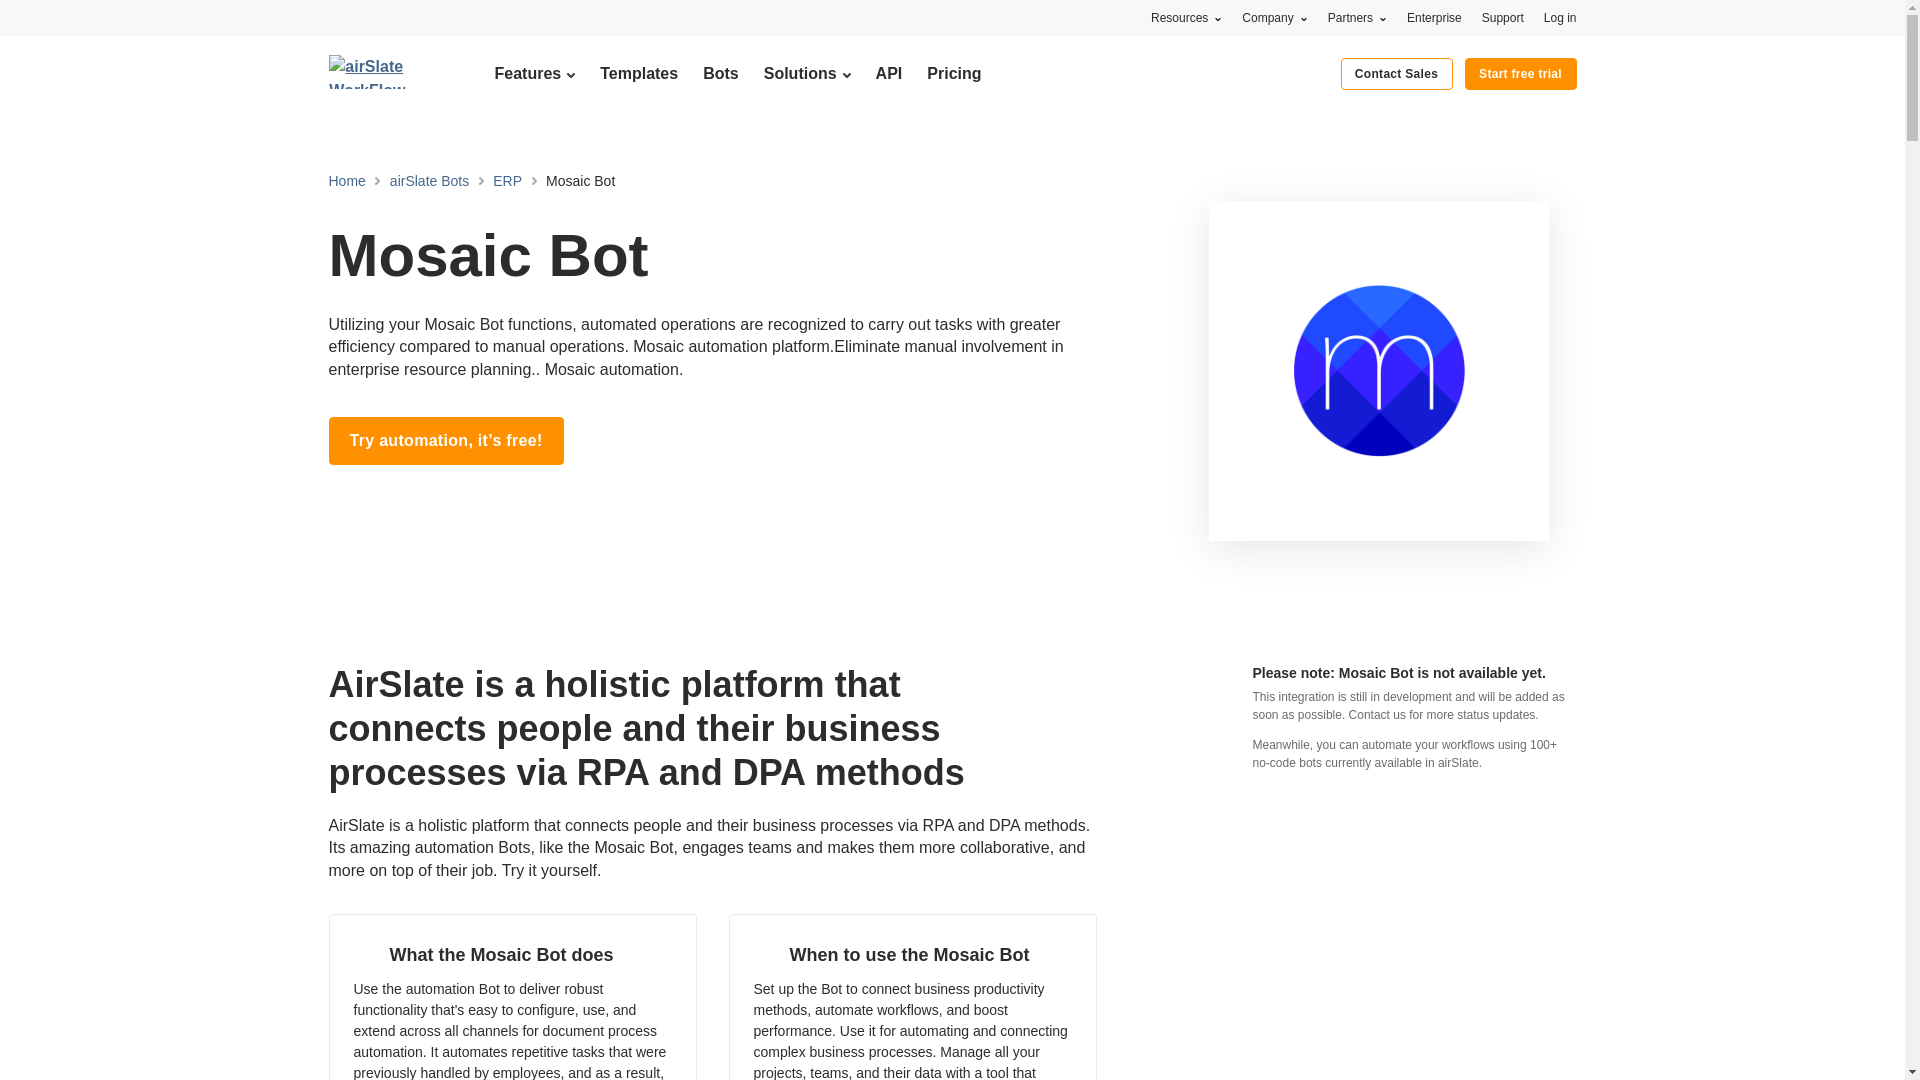 This screenshot has height=1080, width=1920. What do you see at coordinates (1434, 17) in the screenshot?
I see `Enterprise` at bounding box center [1434, 17].